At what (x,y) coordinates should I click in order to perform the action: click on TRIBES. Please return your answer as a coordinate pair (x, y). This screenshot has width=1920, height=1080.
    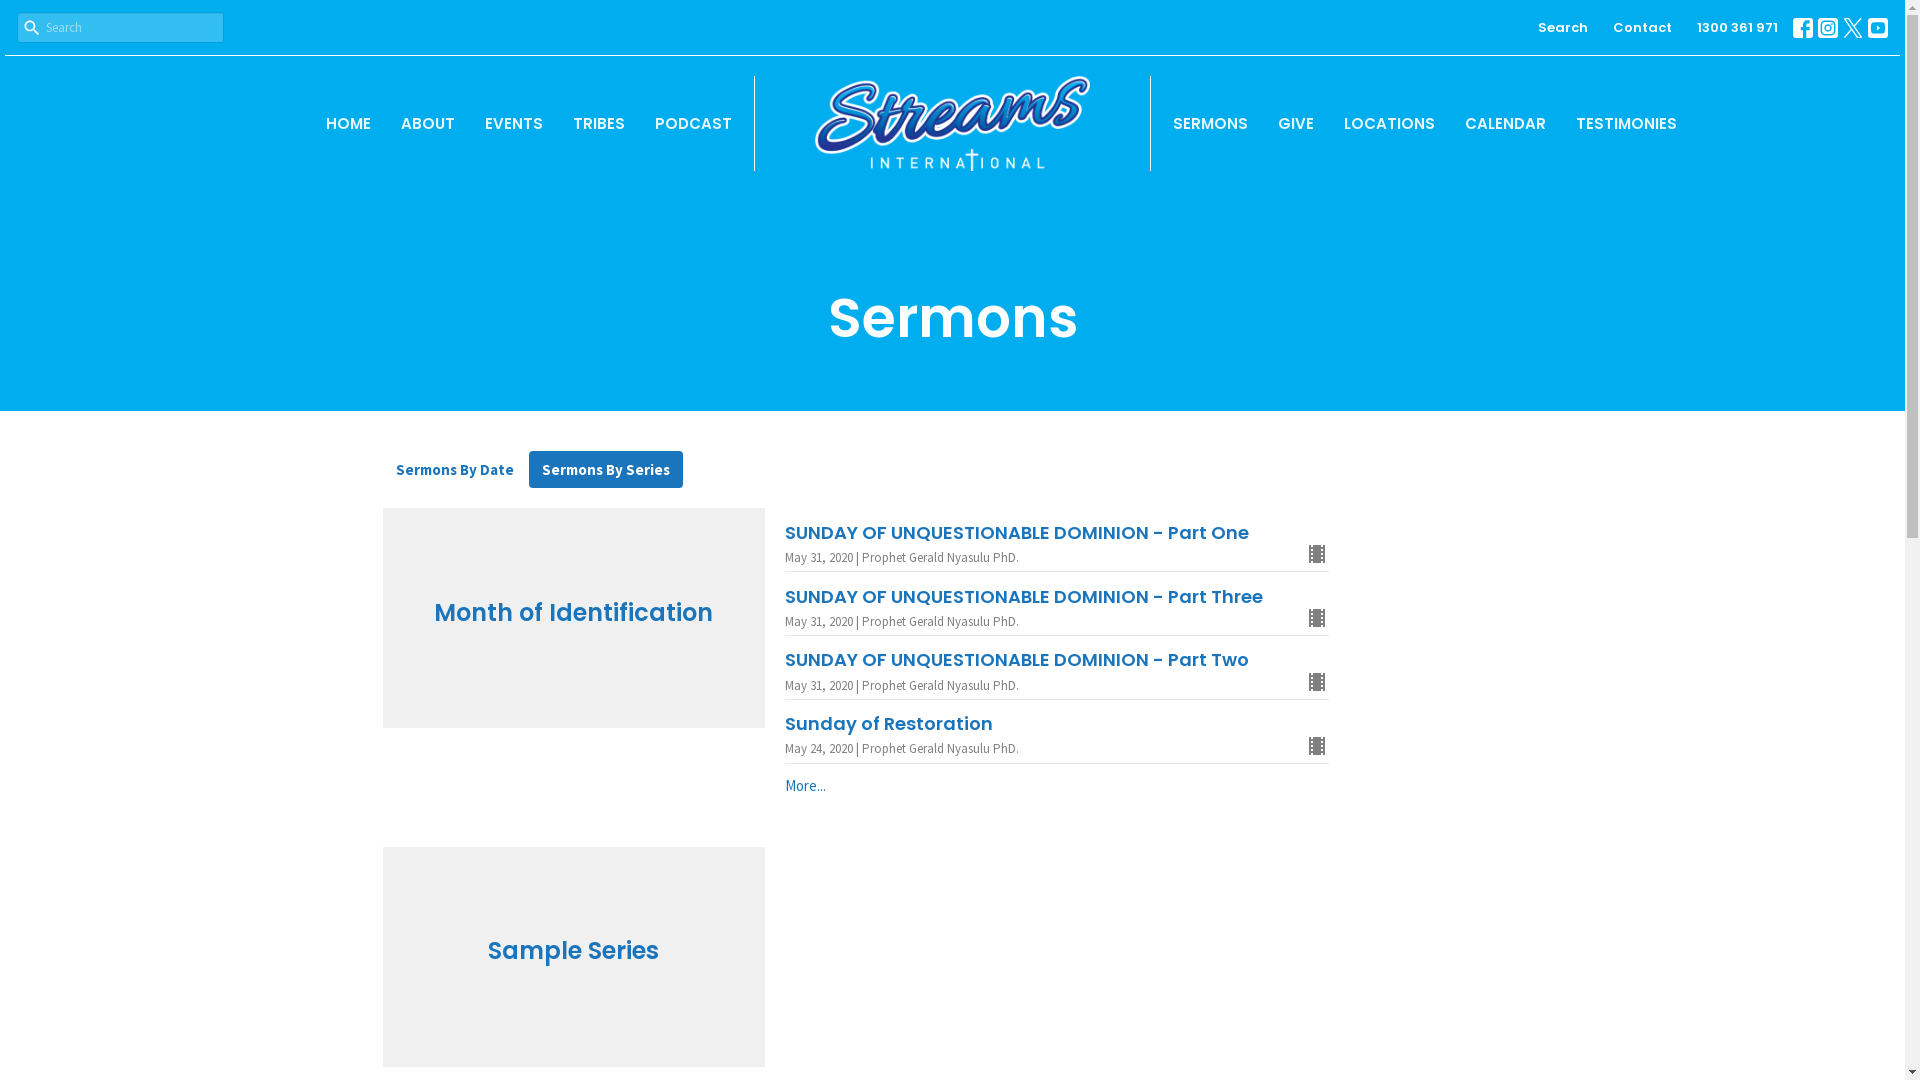
    Looking at the image, I should click on (599, 124).